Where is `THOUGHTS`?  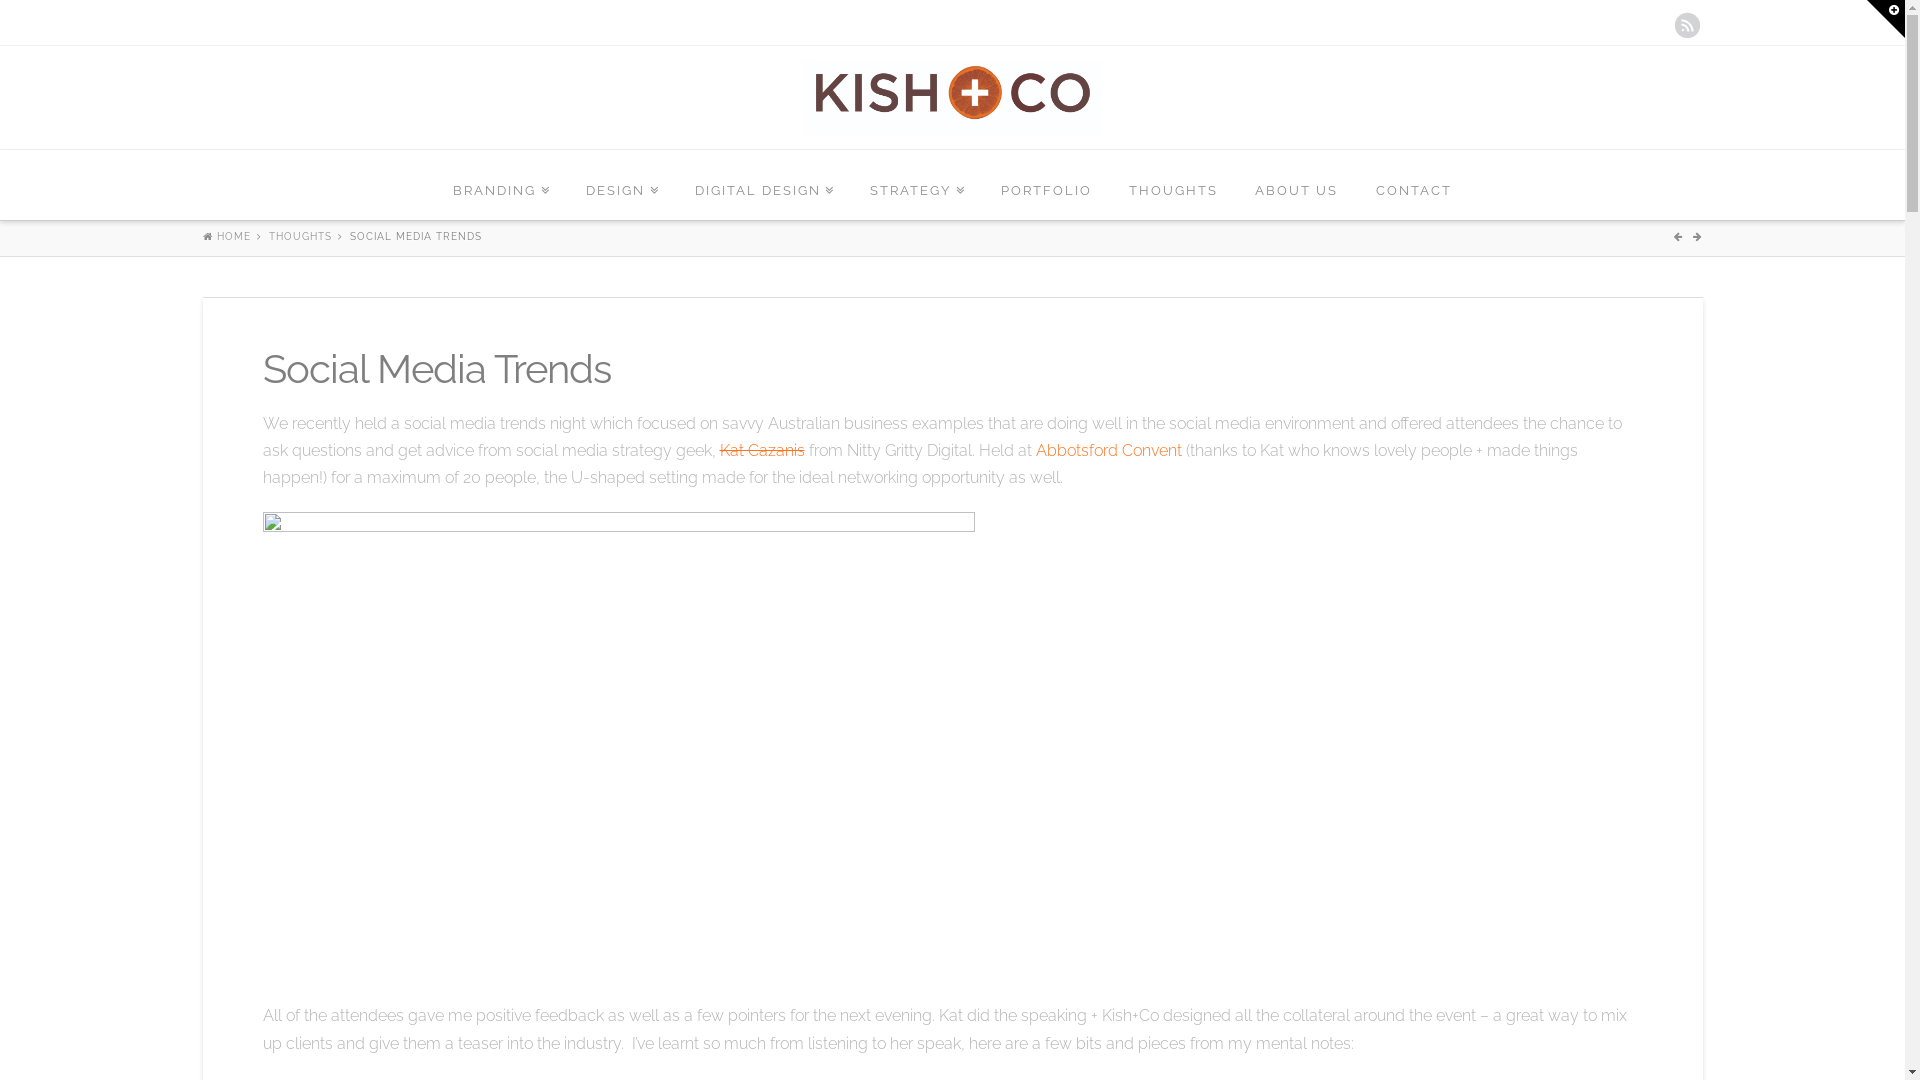
THOUGHTS is located at coordinates (1174, 185).